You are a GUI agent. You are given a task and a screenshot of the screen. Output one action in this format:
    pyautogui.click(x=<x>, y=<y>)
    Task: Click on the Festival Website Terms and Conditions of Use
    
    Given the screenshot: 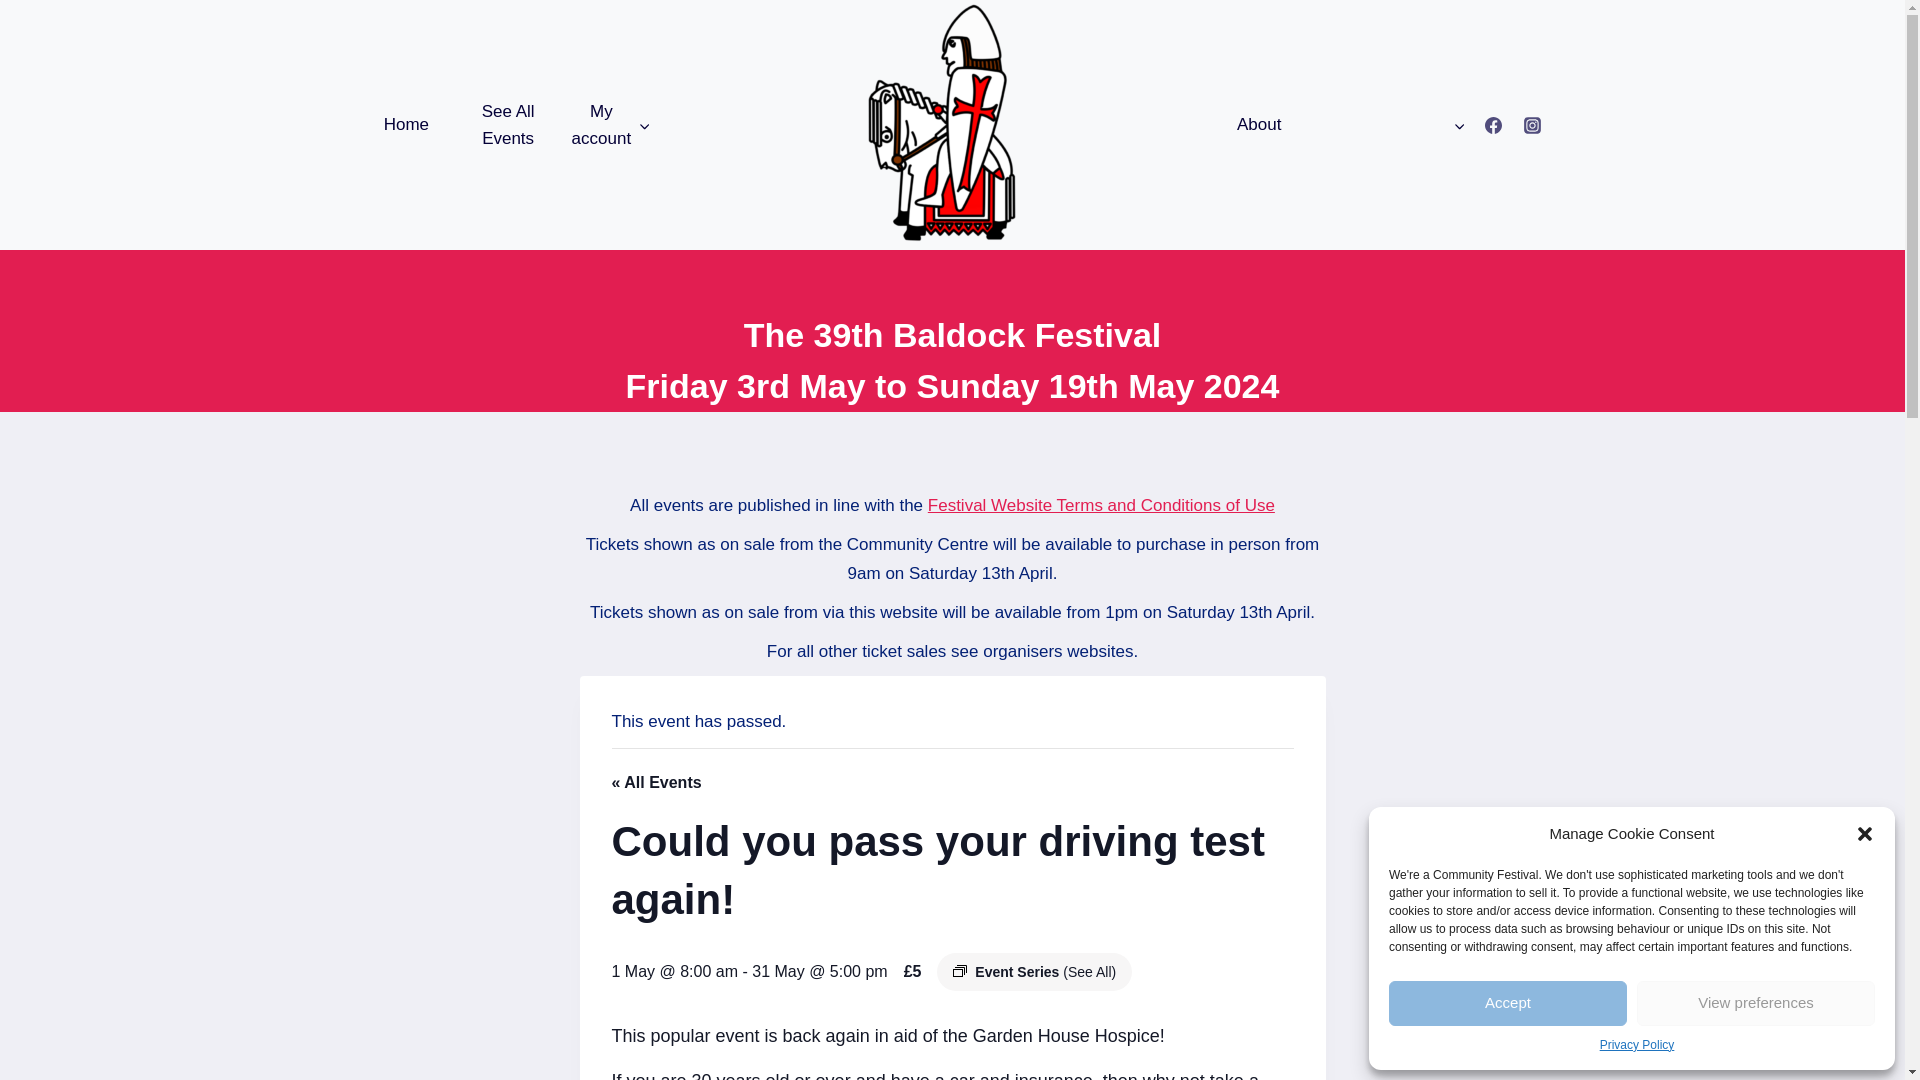 What is the action you would take?
    pyautogui.click(x=1100, y=505)
    